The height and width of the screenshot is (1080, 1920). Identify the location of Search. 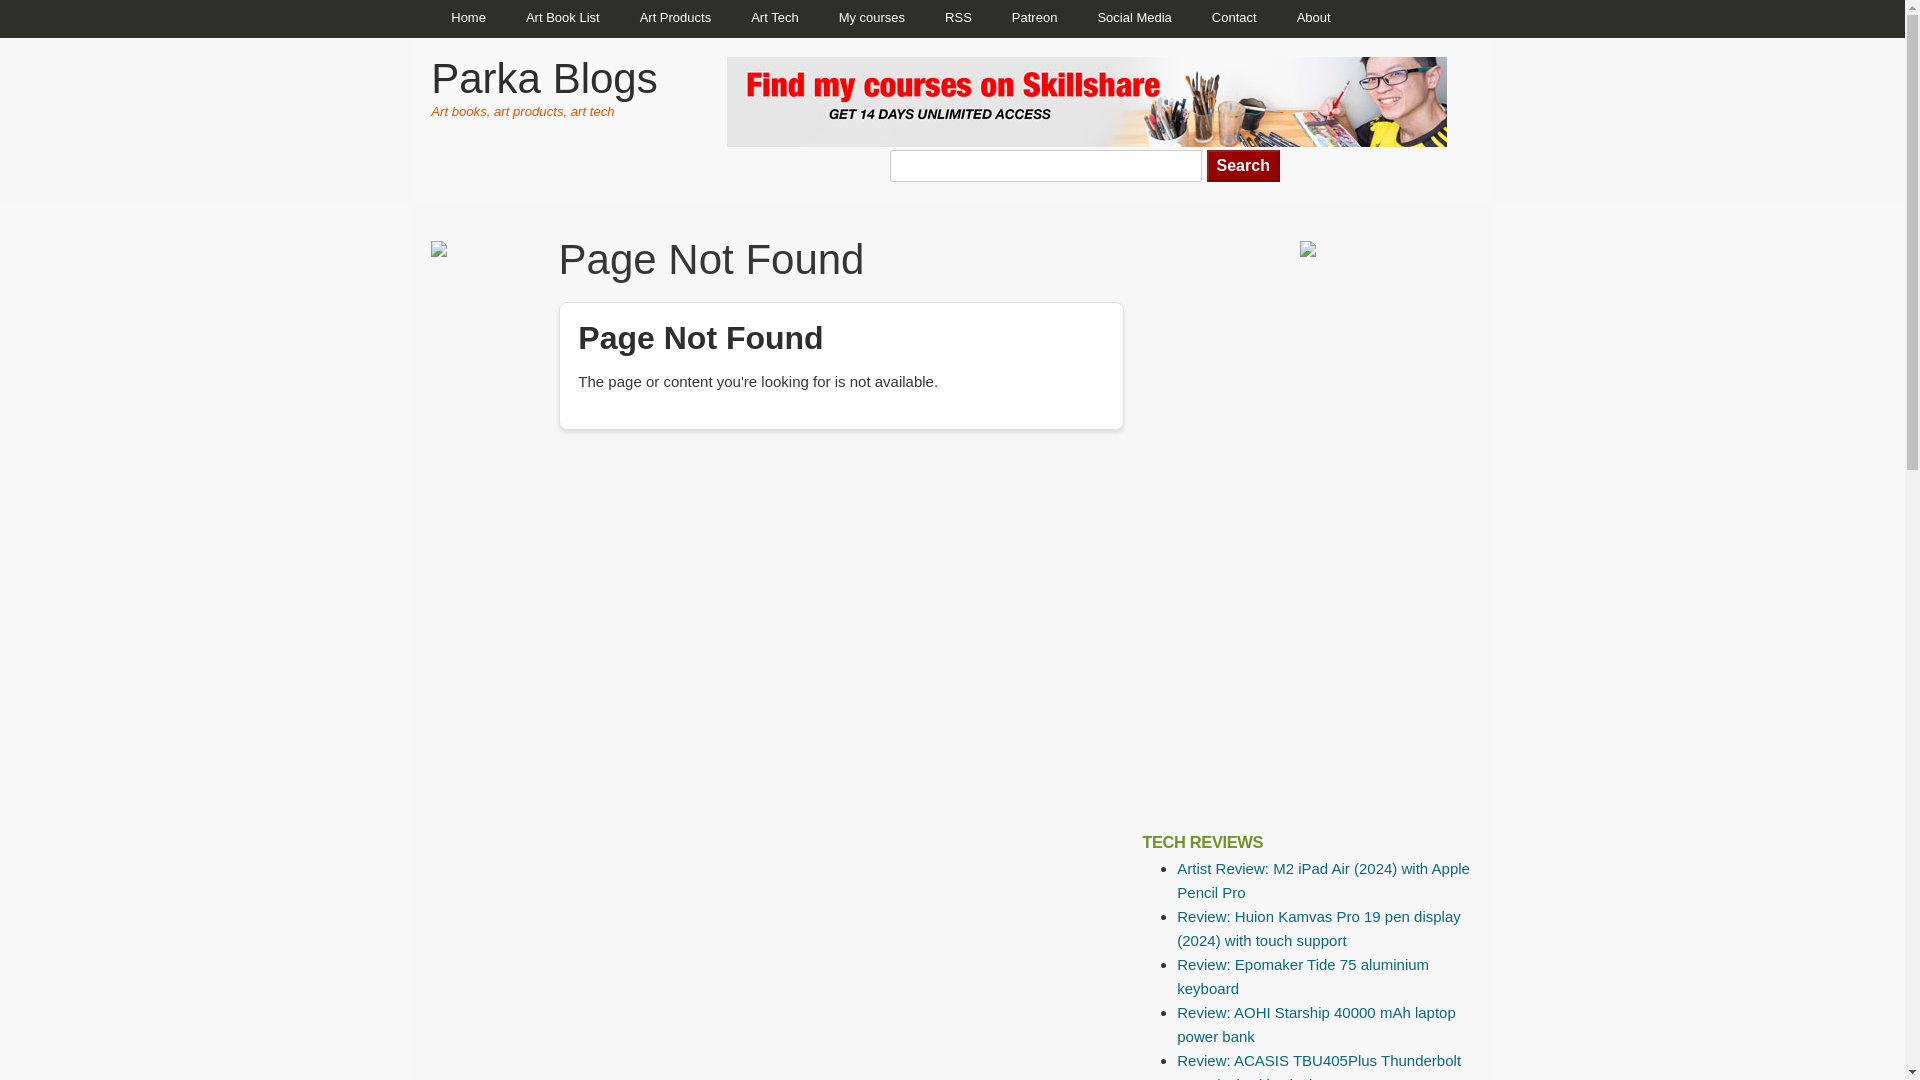
(1244, 166).